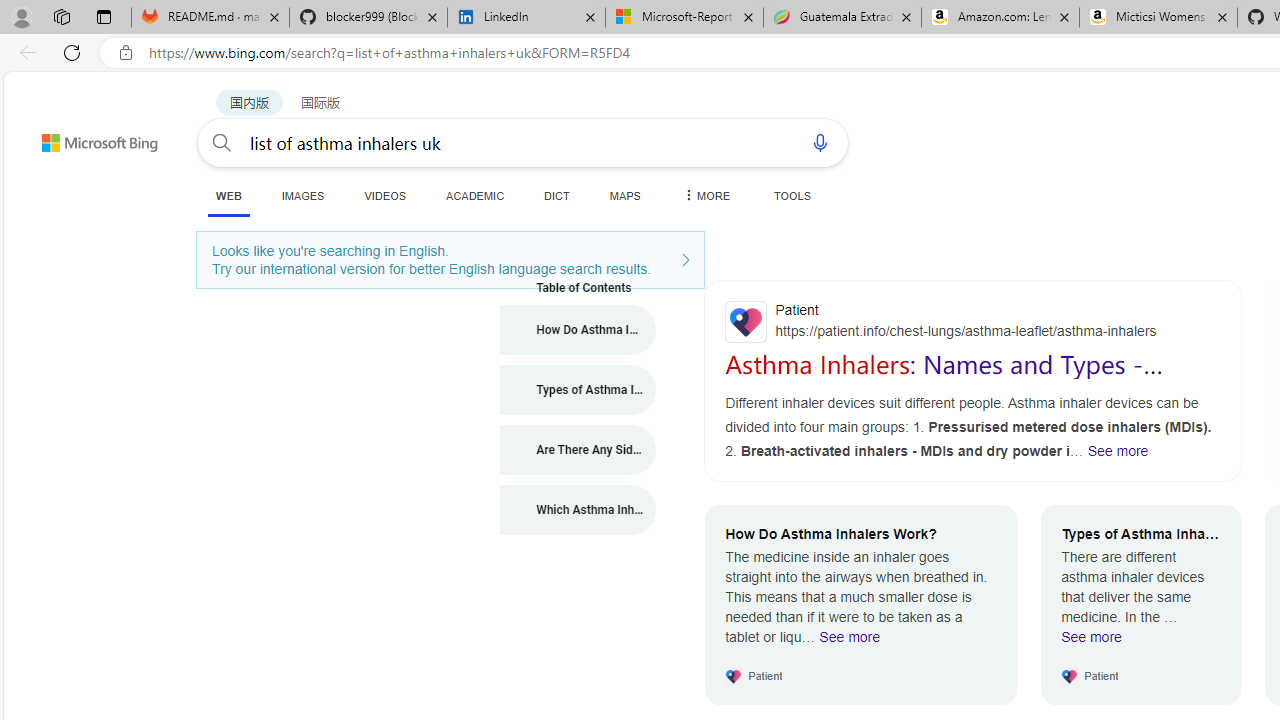 This screenshot has height=720, width=1280. What do you see at coordinates (792, 195) in the screenshot?
I see `TOOLS` at bounding box center [792, 195].